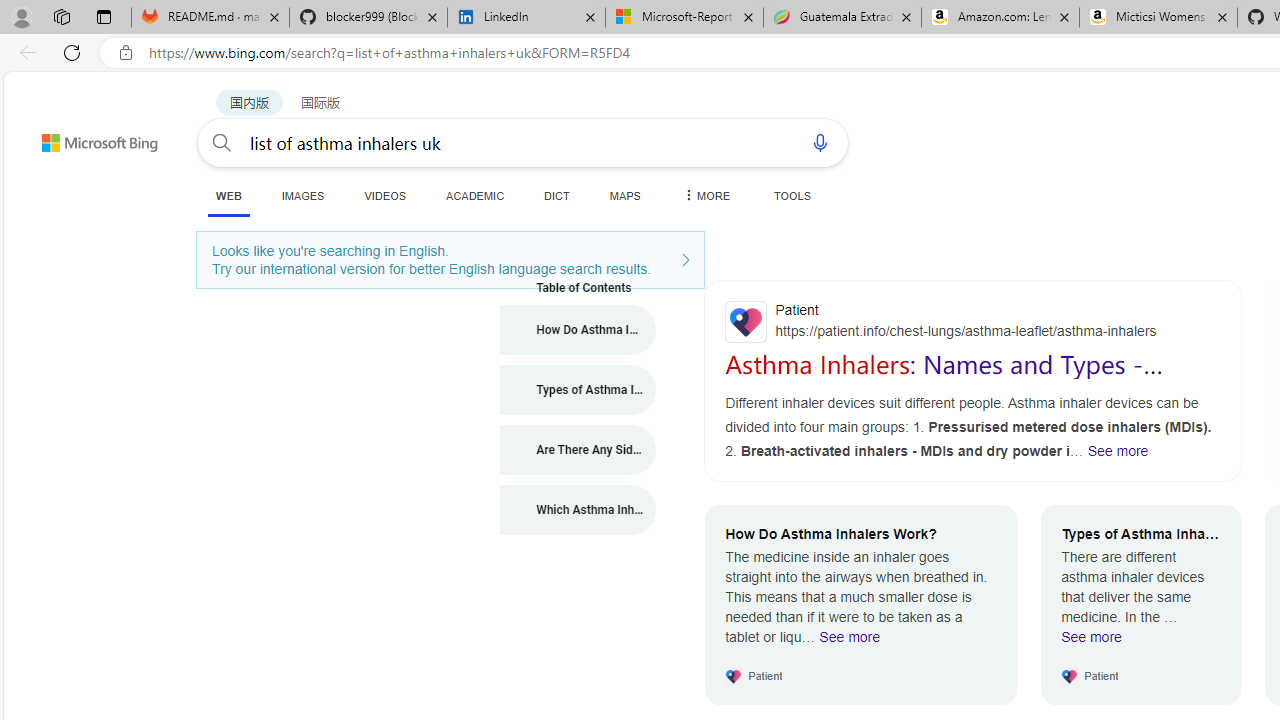 This screenshot has height=720, width=1280. What do you see at coordinates (792, 195) in the screenshot?
I see `TOOLS` at bounding box center [792, 195].